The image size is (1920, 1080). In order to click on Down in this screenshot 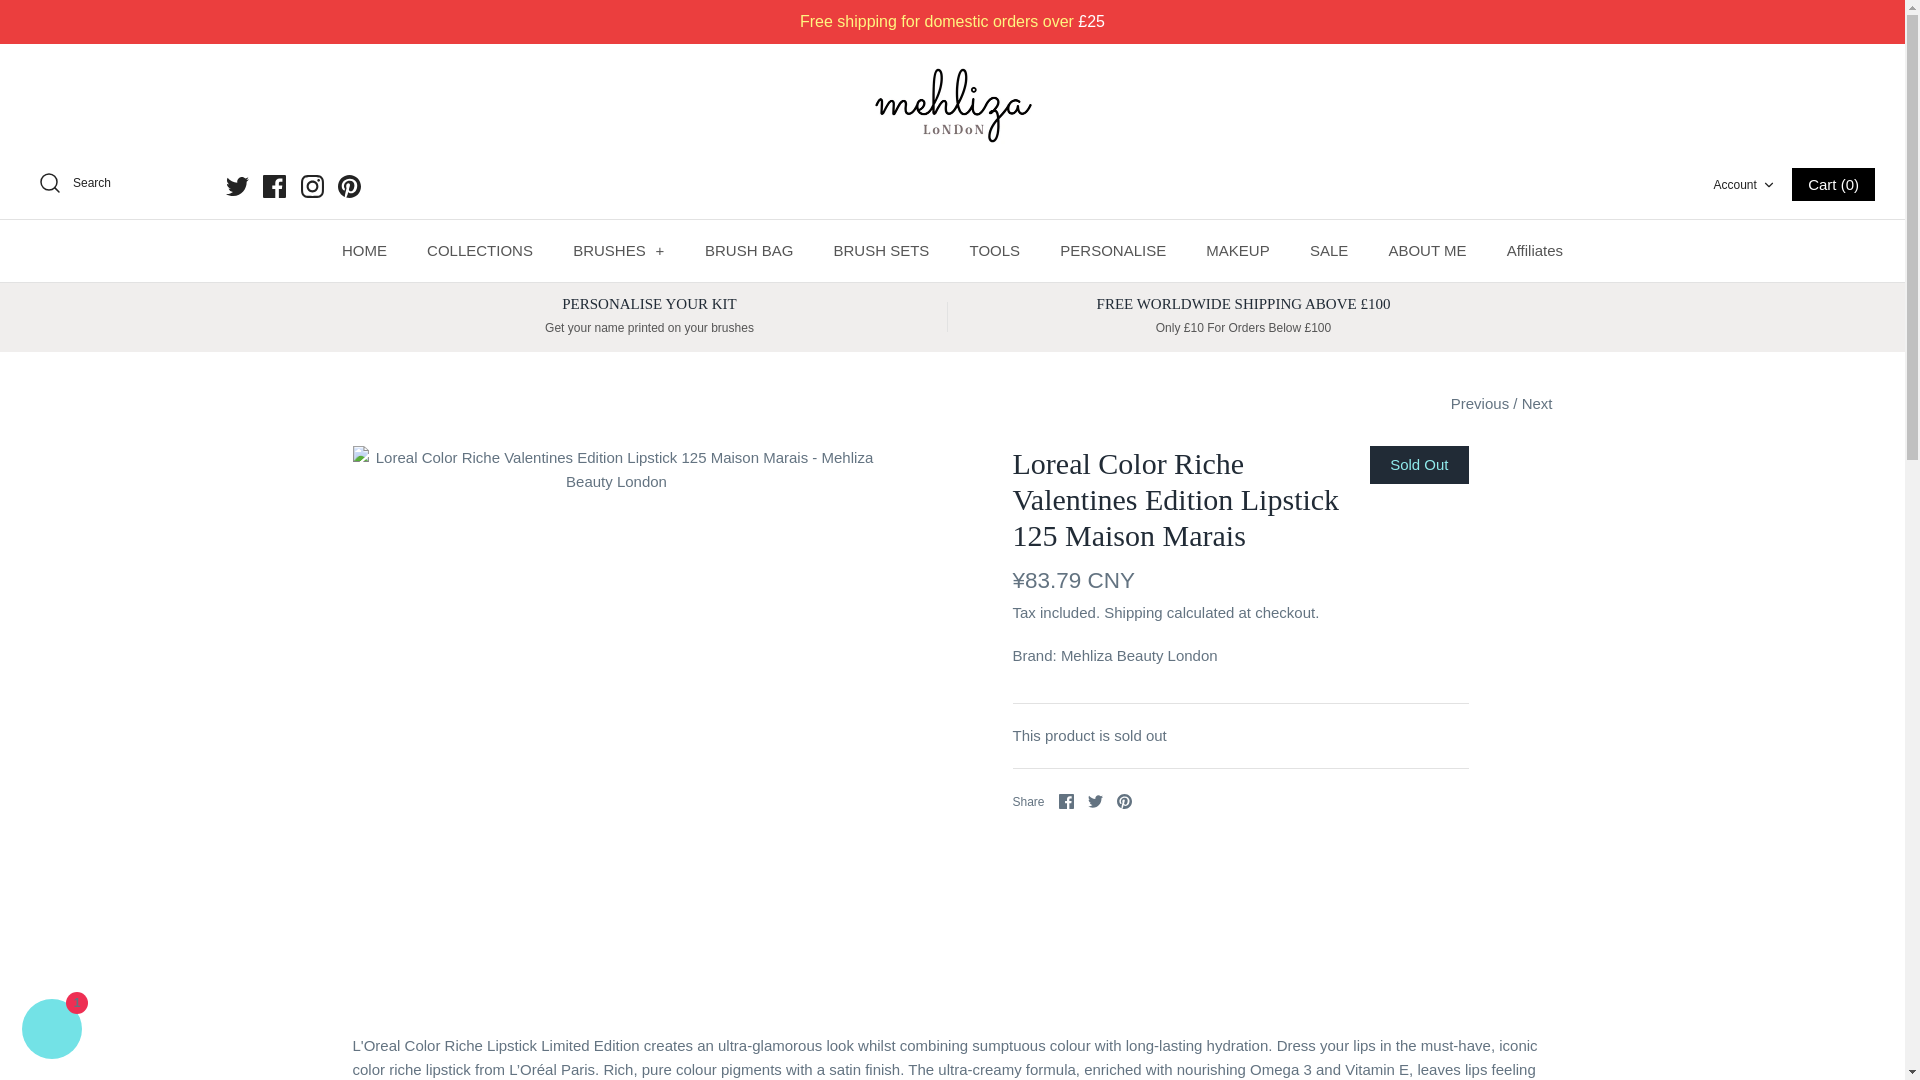, I will do `click(1769, 185)`.